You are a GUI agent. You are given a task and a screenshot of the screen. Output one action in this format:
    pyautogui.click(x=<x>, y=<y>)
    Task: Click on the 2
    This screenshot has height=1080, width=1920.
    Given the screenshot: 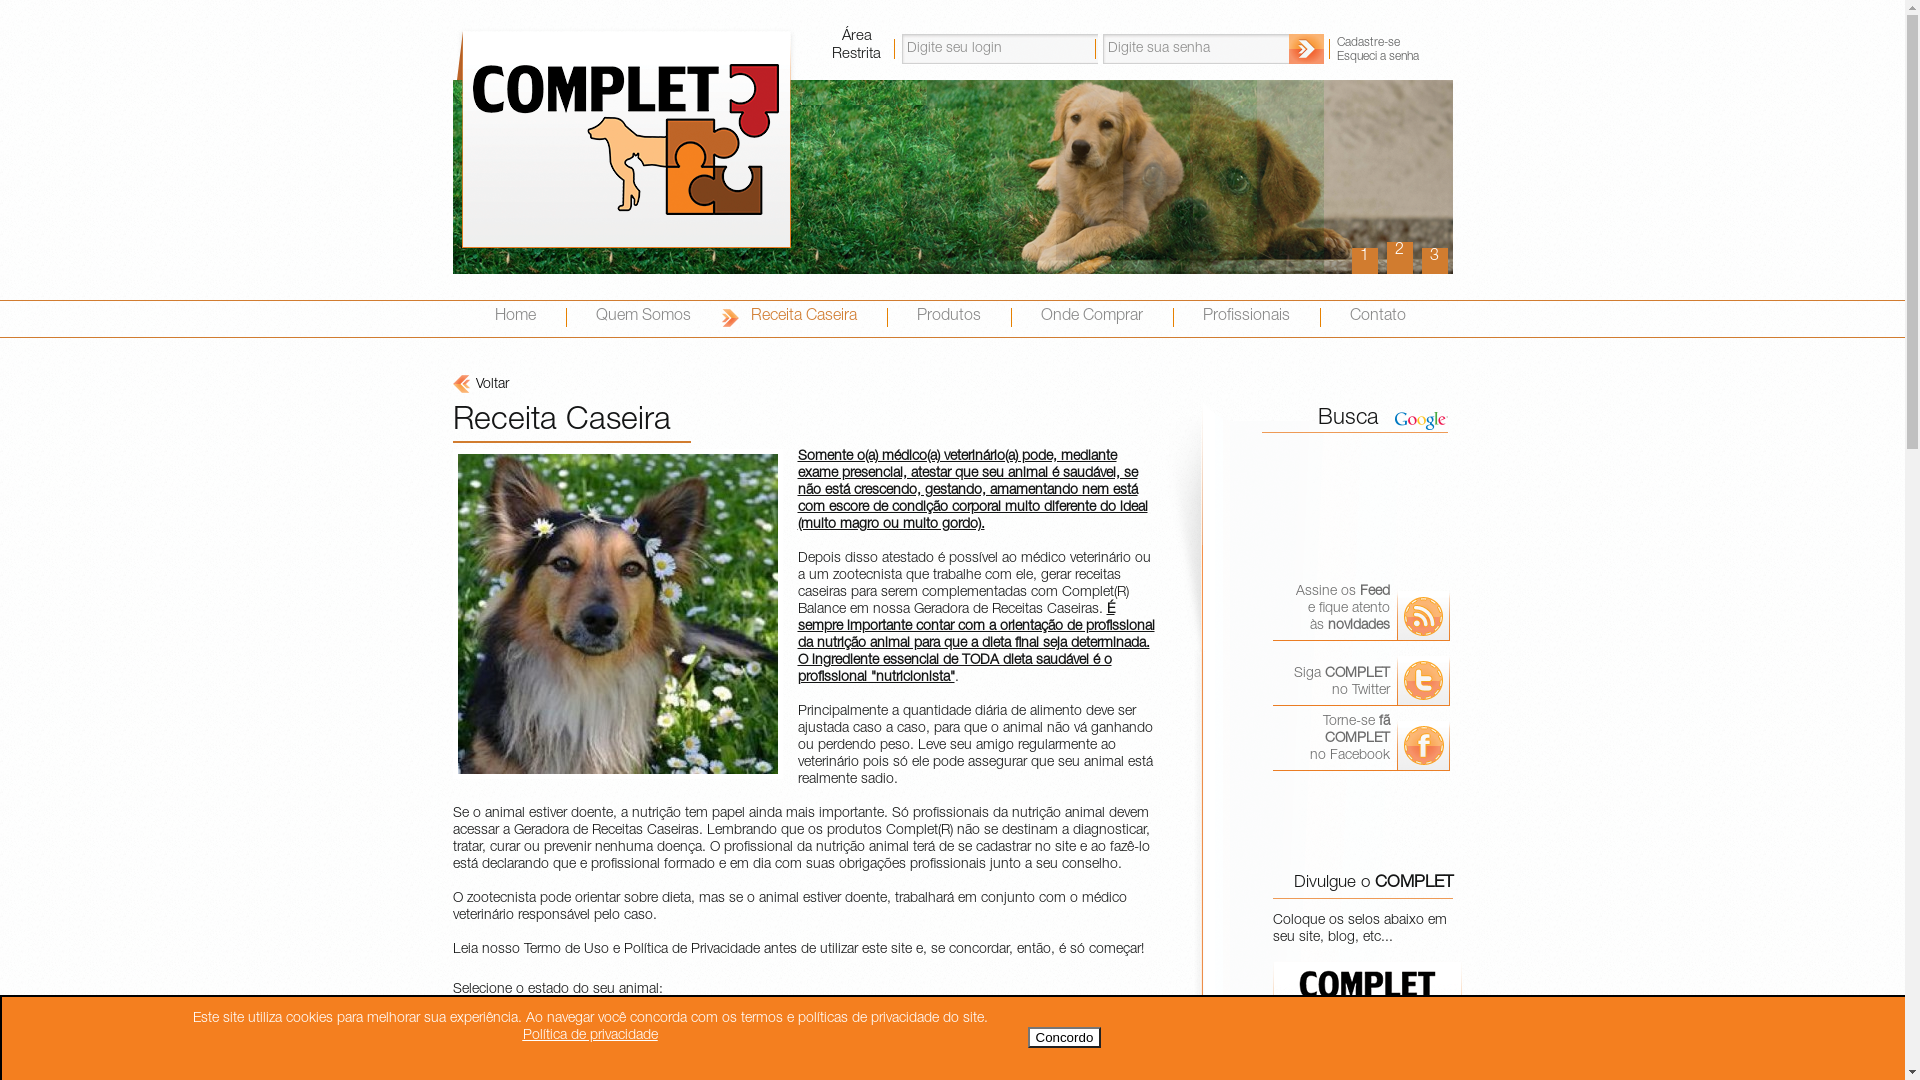 What is the action you would take?
    pyautogui.click(x=1399, y=261)
    